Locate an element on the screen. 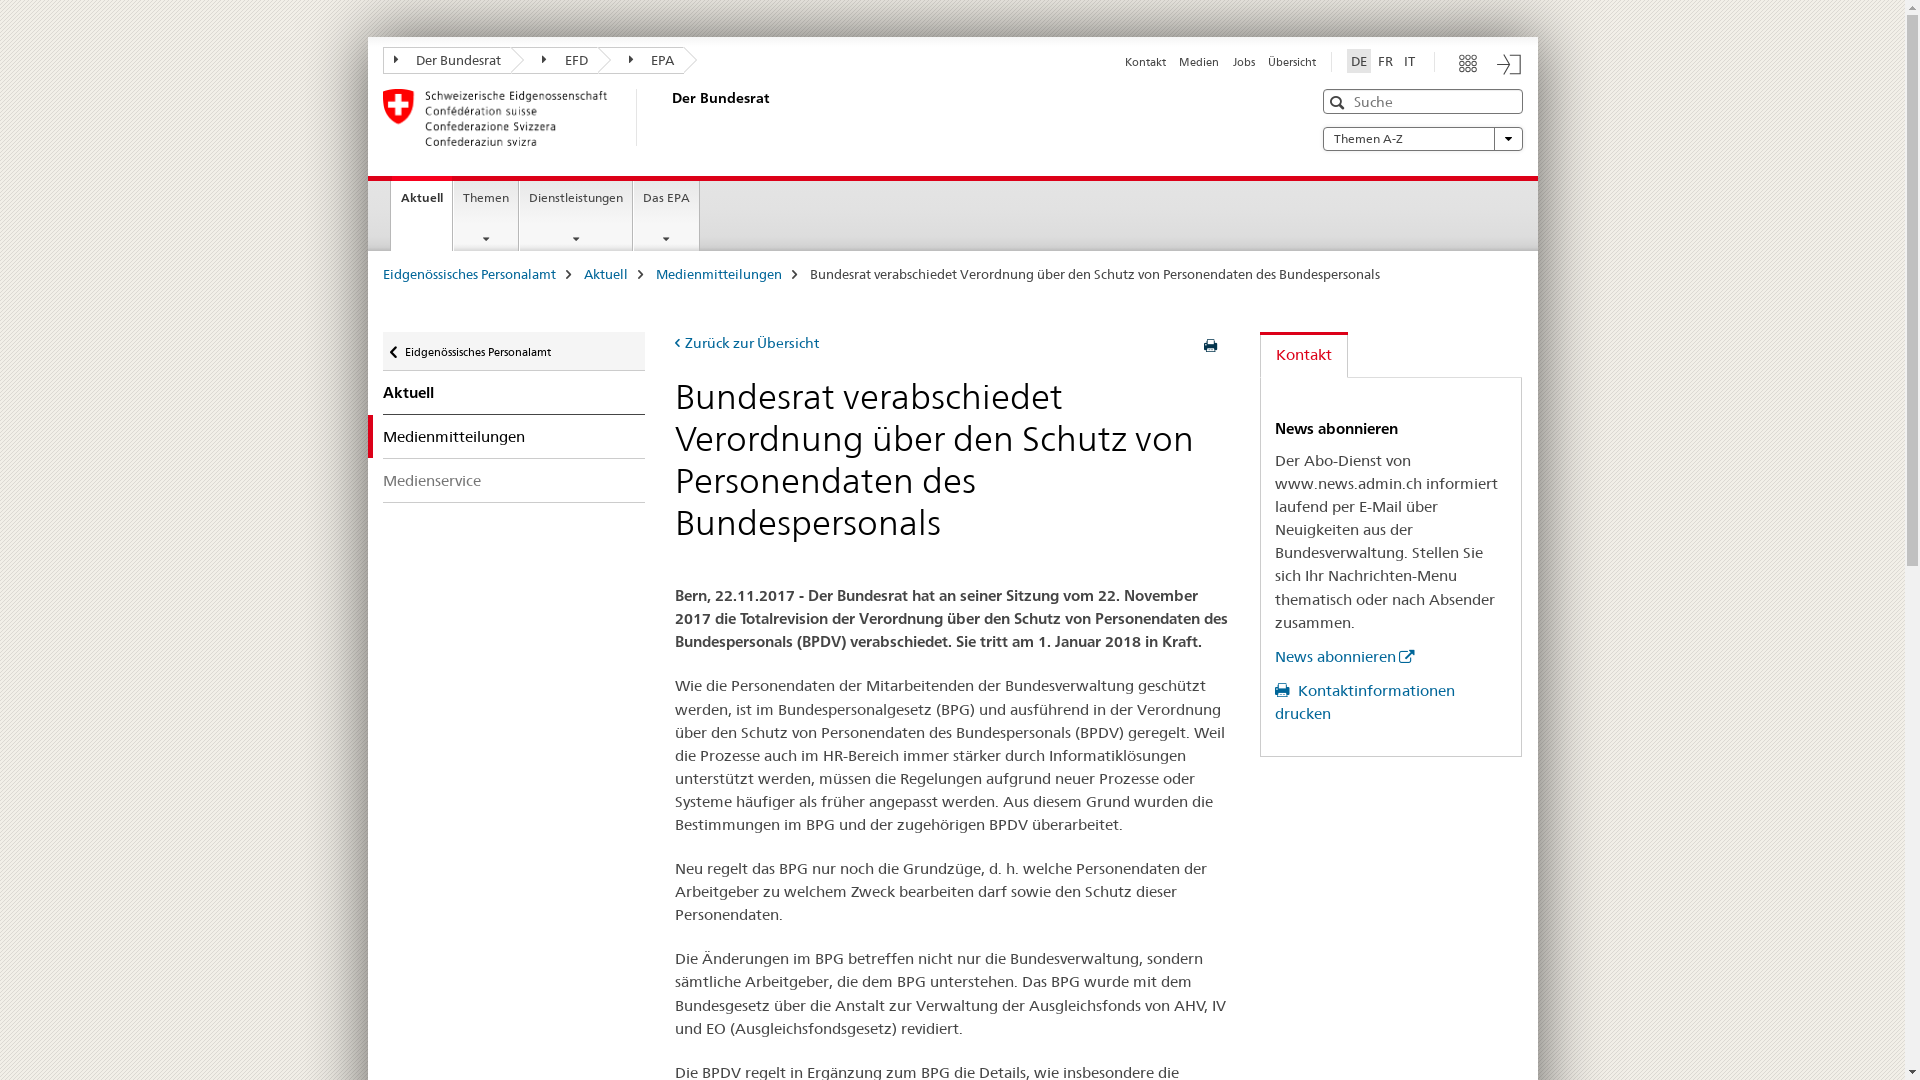 This screenshot has width=1920, height=1080. Medienmitteilungen is located at coordinates (719, 274).